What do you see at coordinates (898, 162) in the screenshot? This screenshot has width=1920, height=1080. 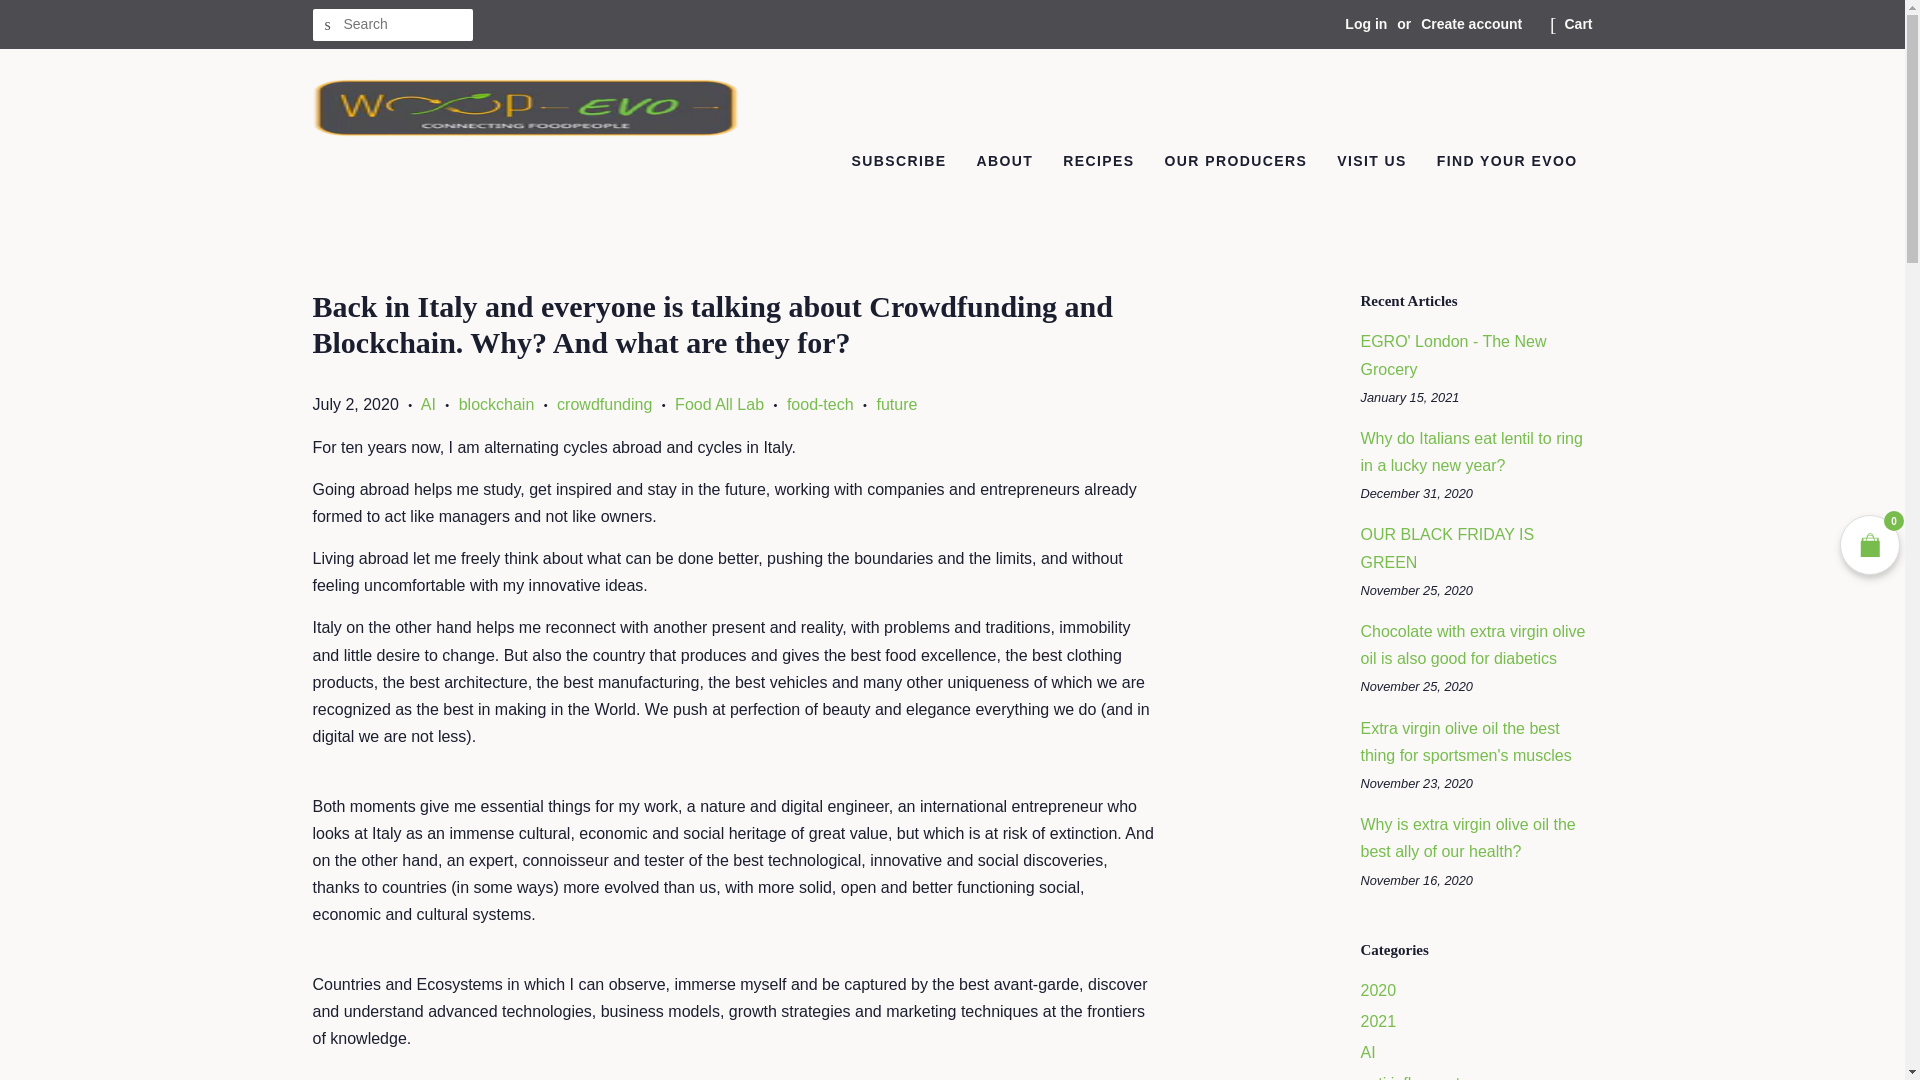 I see `Subscribe` at bounding box center [898, 162].